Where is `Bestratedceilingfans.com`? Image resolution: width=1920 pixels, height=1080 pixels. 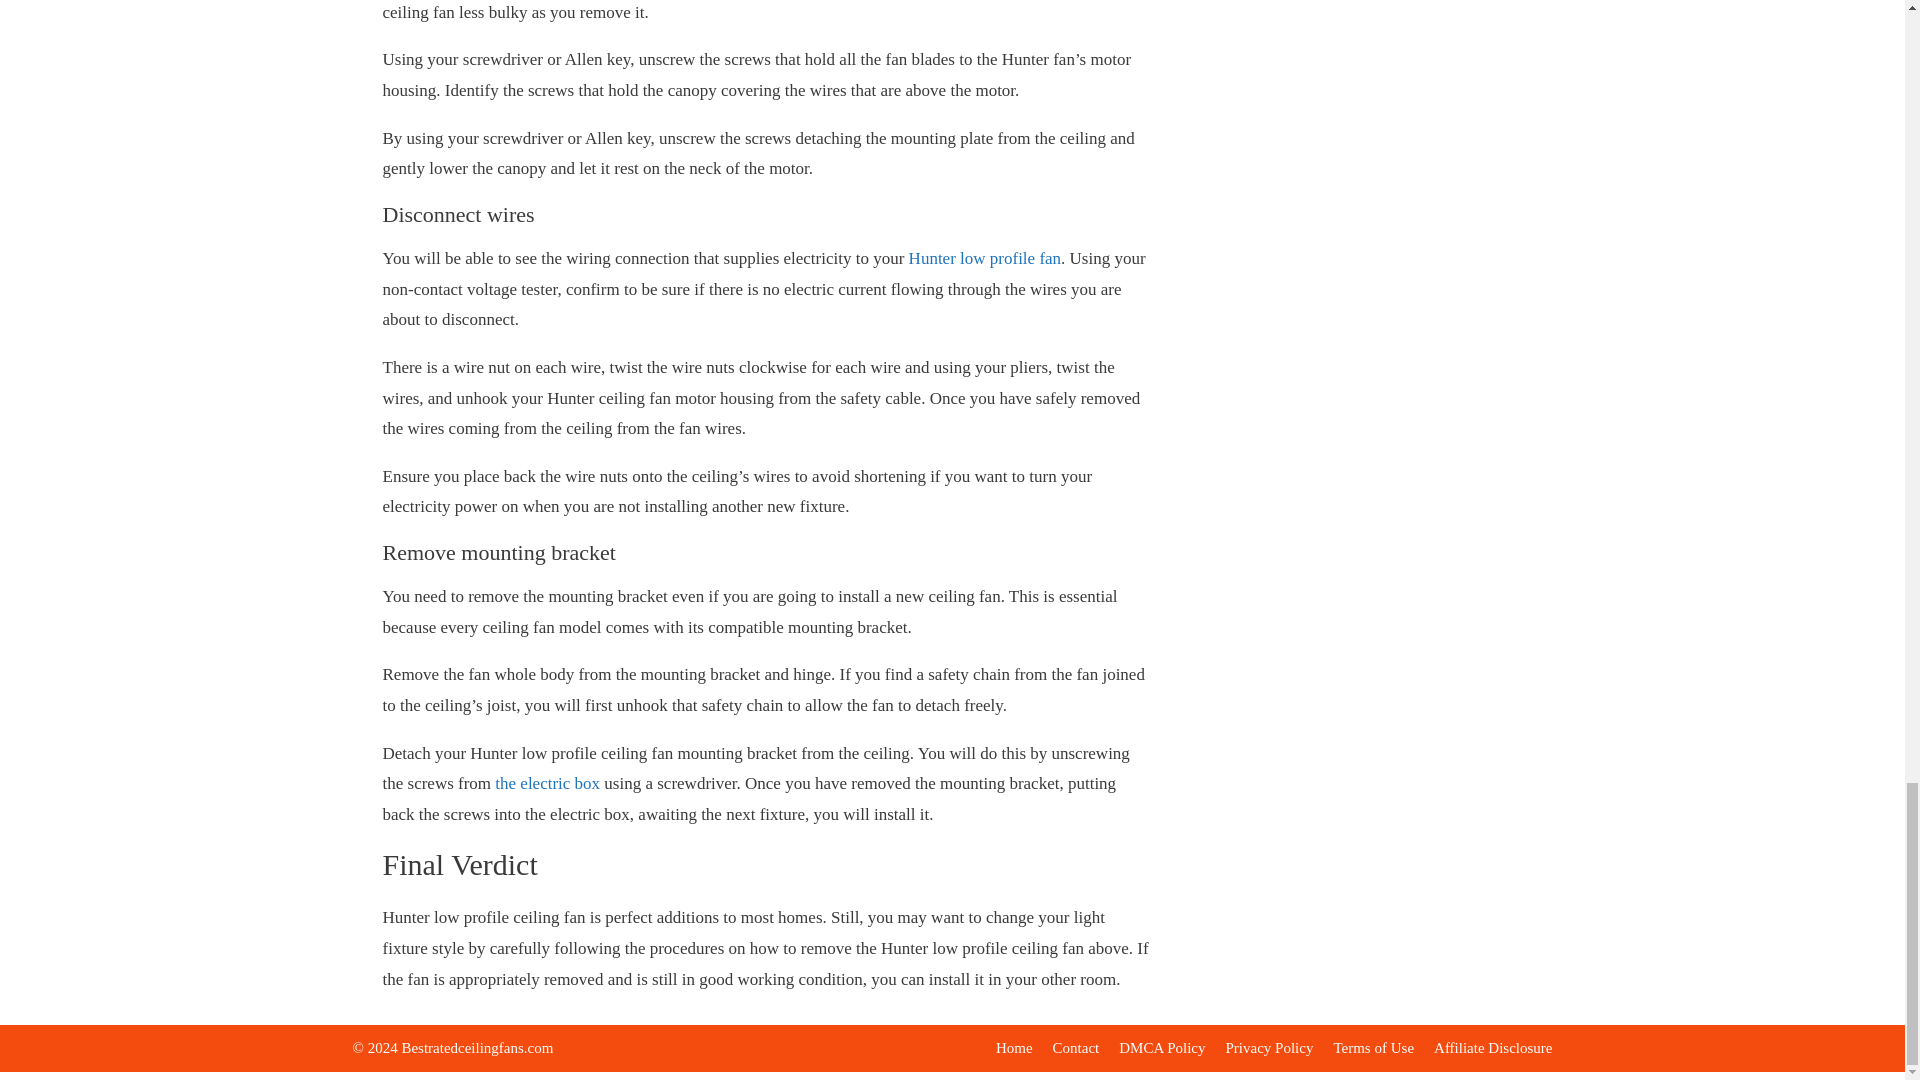
Bestratedceilingfans.com is located at coordinates (476, 1048).